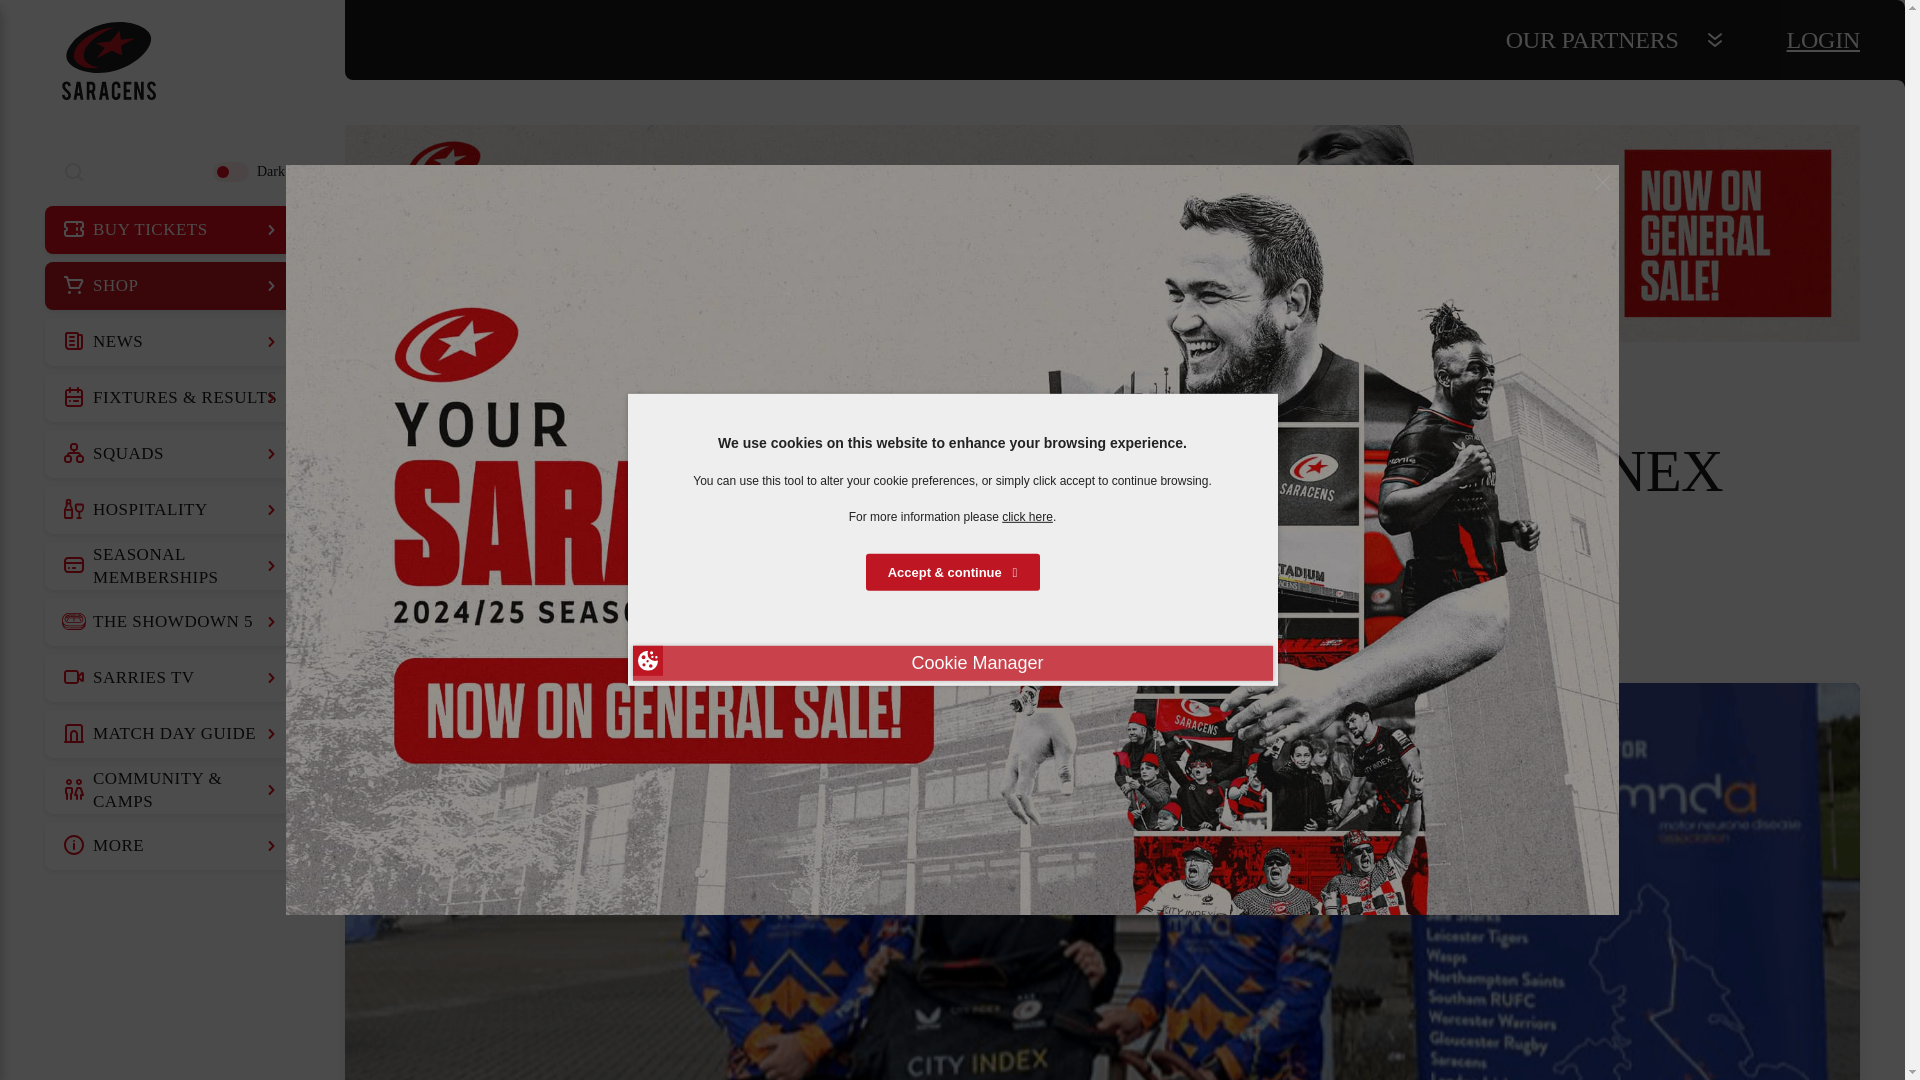 This screenshot has height=1080, width=1920. I want to click on SARRIES TV, so click(172, 678).